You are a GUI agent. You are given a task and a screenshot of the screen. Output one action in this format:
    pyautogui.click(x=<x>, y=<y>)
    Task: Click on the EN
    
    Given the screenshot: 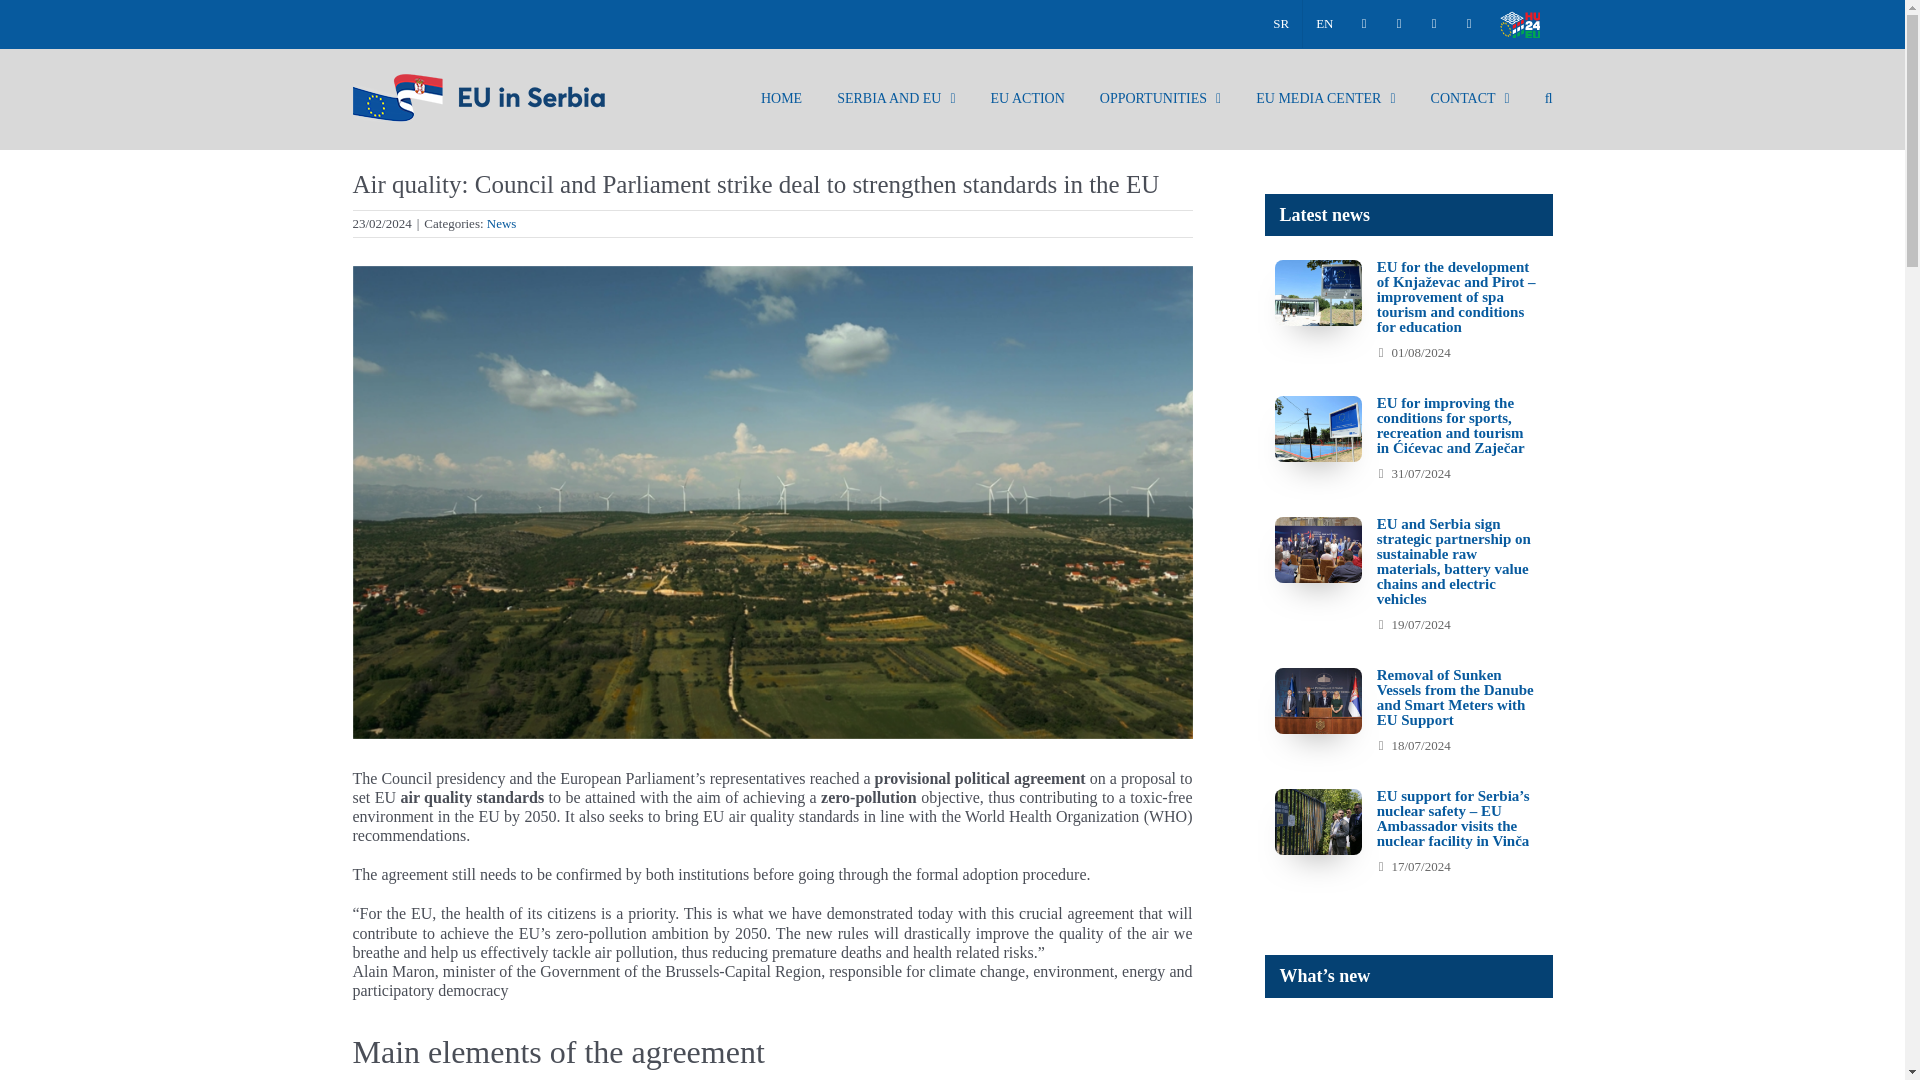 What is the action you would take?
    pyautogui.click(x=1324, y=24)
    